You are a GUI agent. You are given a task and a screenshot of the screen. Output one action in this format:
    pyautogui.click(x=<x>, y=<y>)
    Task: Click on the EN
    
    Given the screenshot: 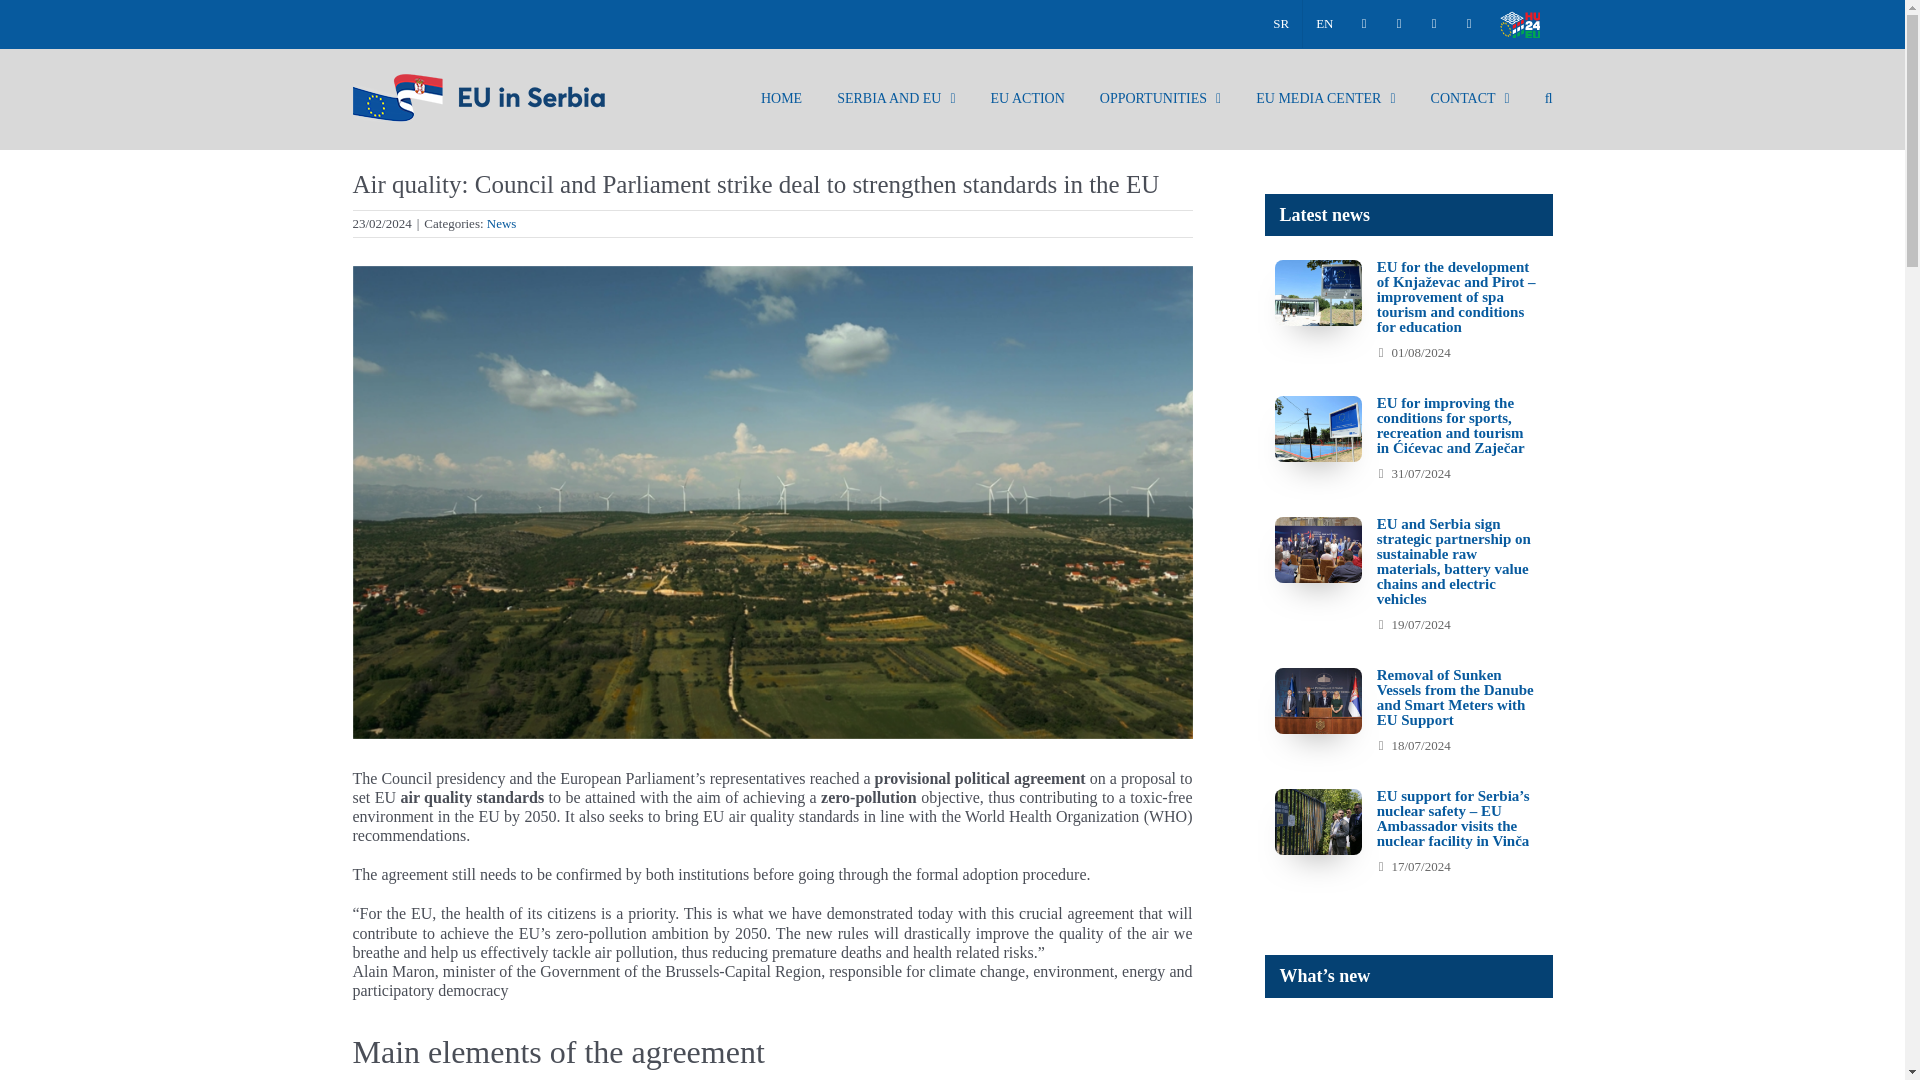 What is the action you would take?
    pyautogui.click(x=1324, y=24)
    